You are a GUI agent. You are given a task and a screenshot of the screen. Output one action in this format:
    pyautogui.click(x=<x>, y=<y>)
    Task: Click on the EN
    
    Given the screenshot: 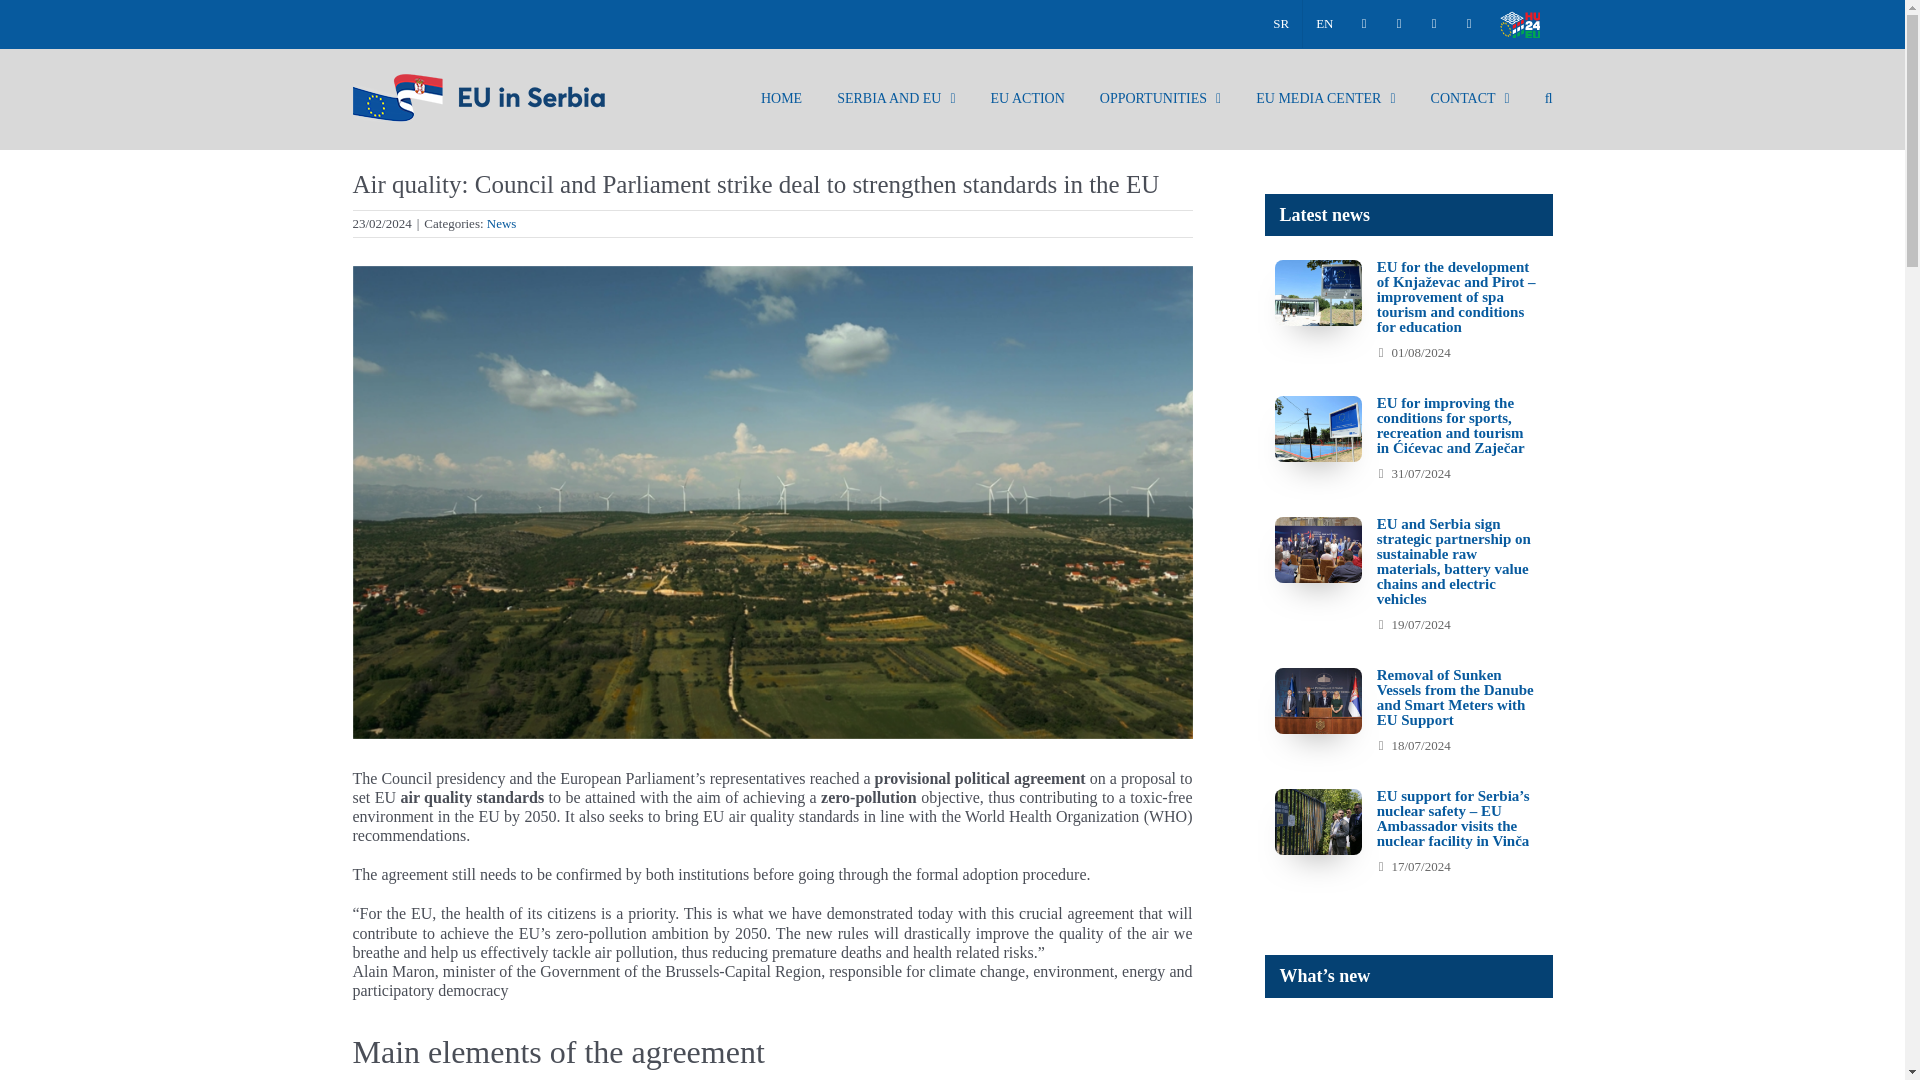 What is the action you would take?
    pyautogui.click(x=1324, y=24)
    